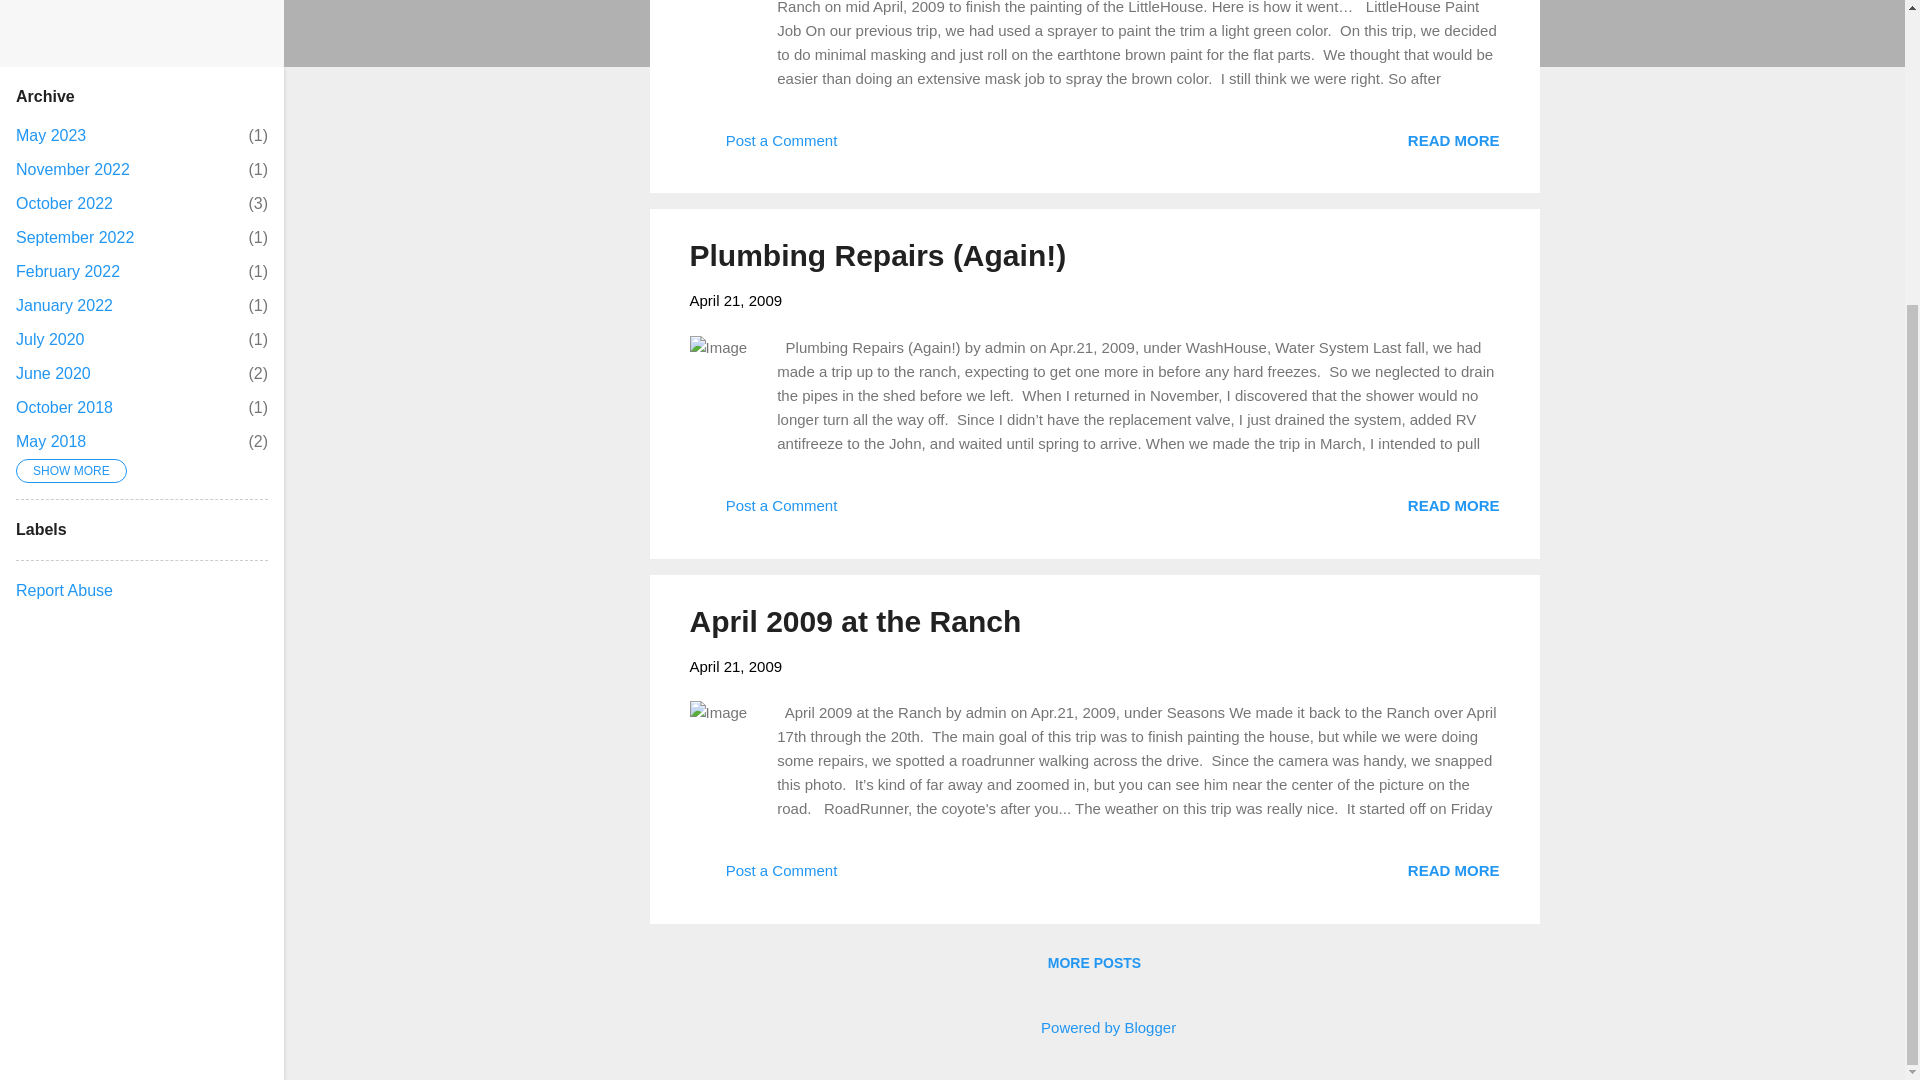 The width and height of the screenshot is (1920, 1080). I want to click on READ MORE, so click(1094, 1027).